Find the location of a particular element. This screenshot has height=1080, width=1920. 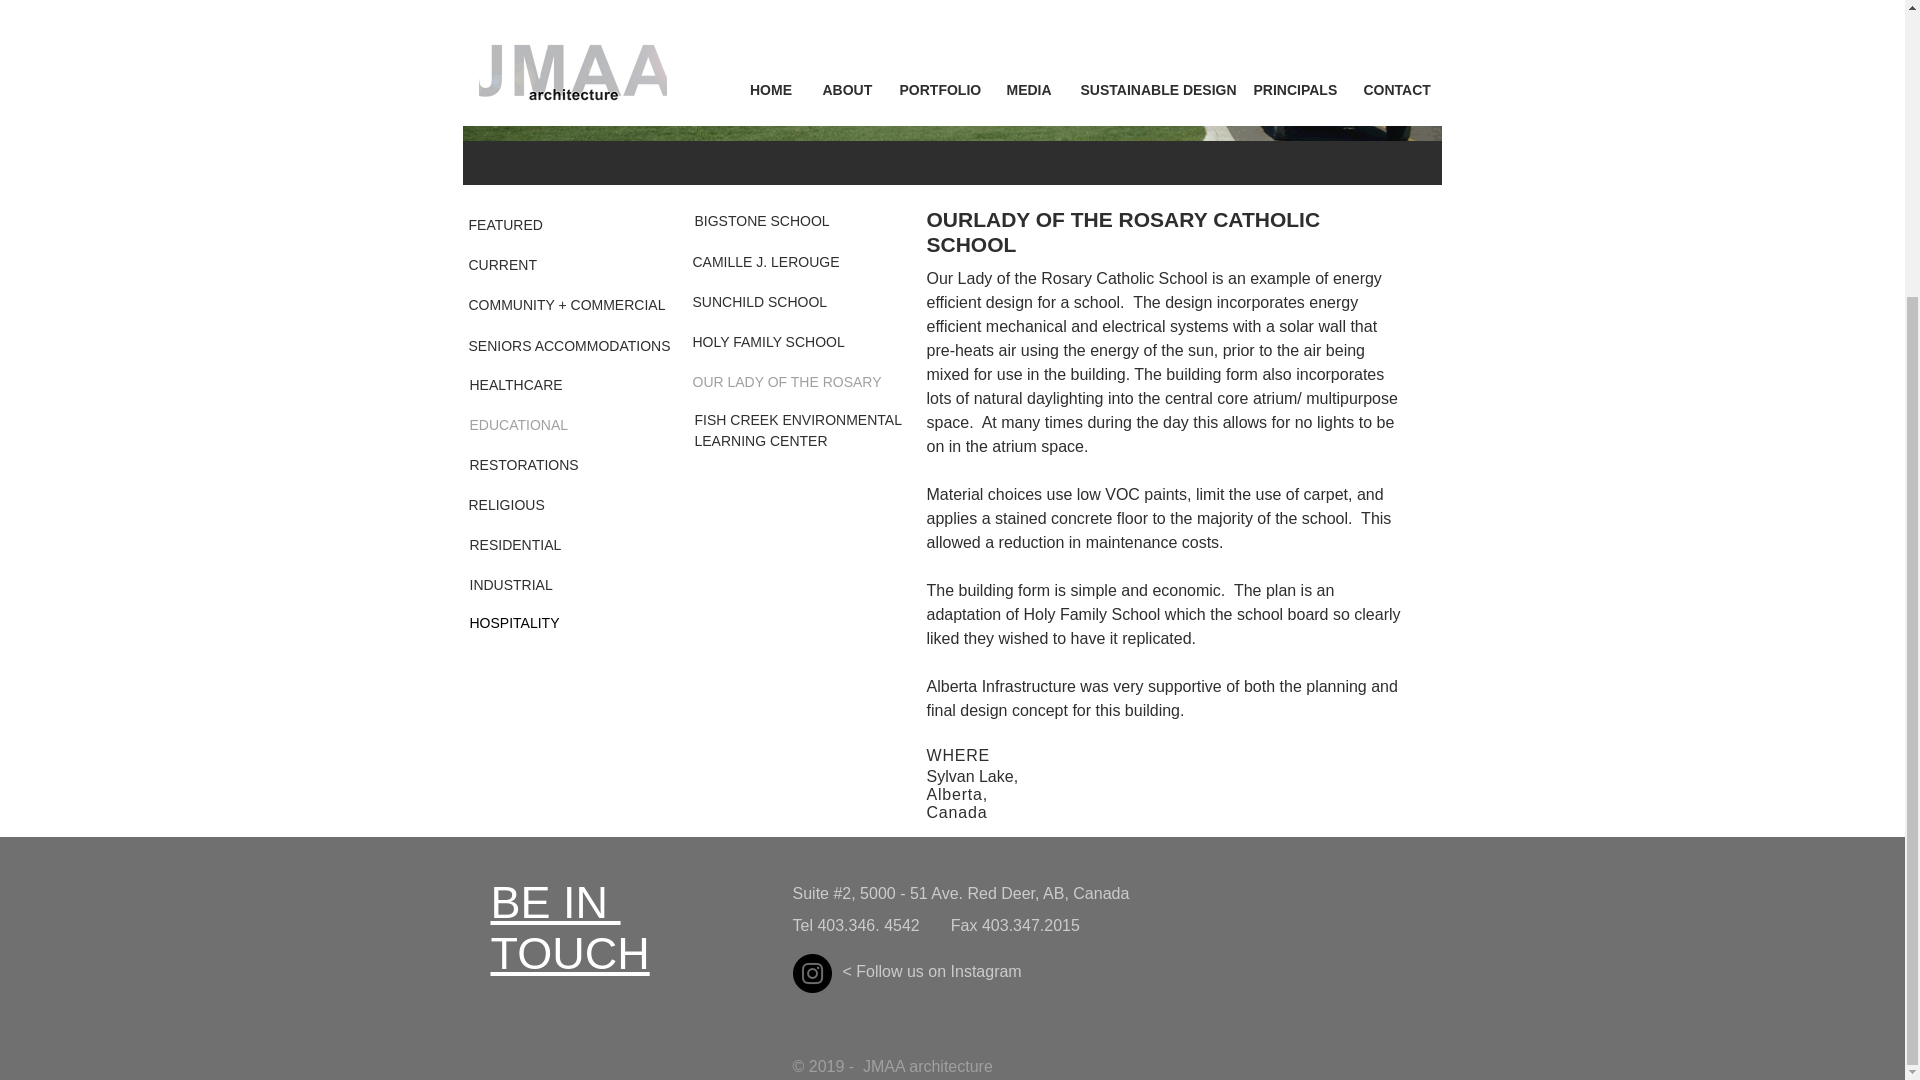

HOLY FAMILY SCHOOL is located at coordinates (768, 342).